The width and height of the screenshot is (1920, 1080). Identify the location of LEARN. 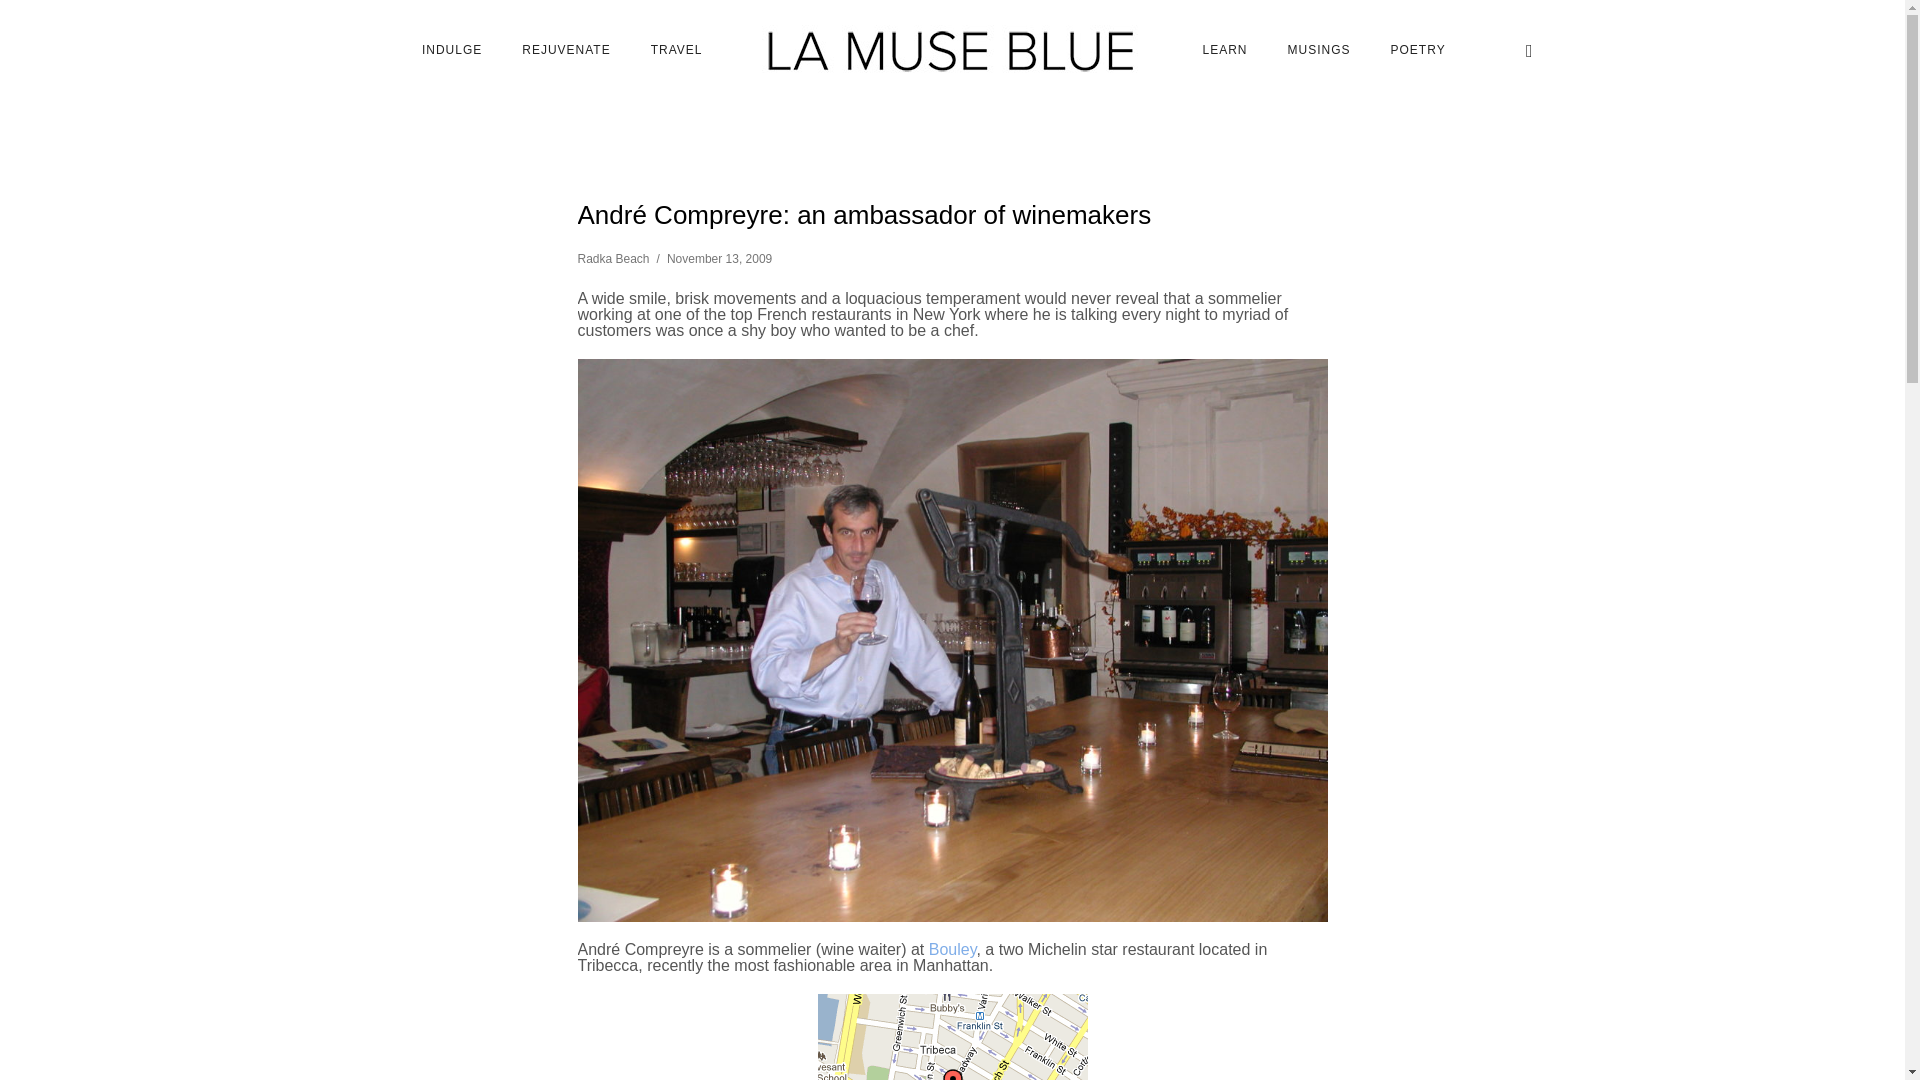
(1224, 50).